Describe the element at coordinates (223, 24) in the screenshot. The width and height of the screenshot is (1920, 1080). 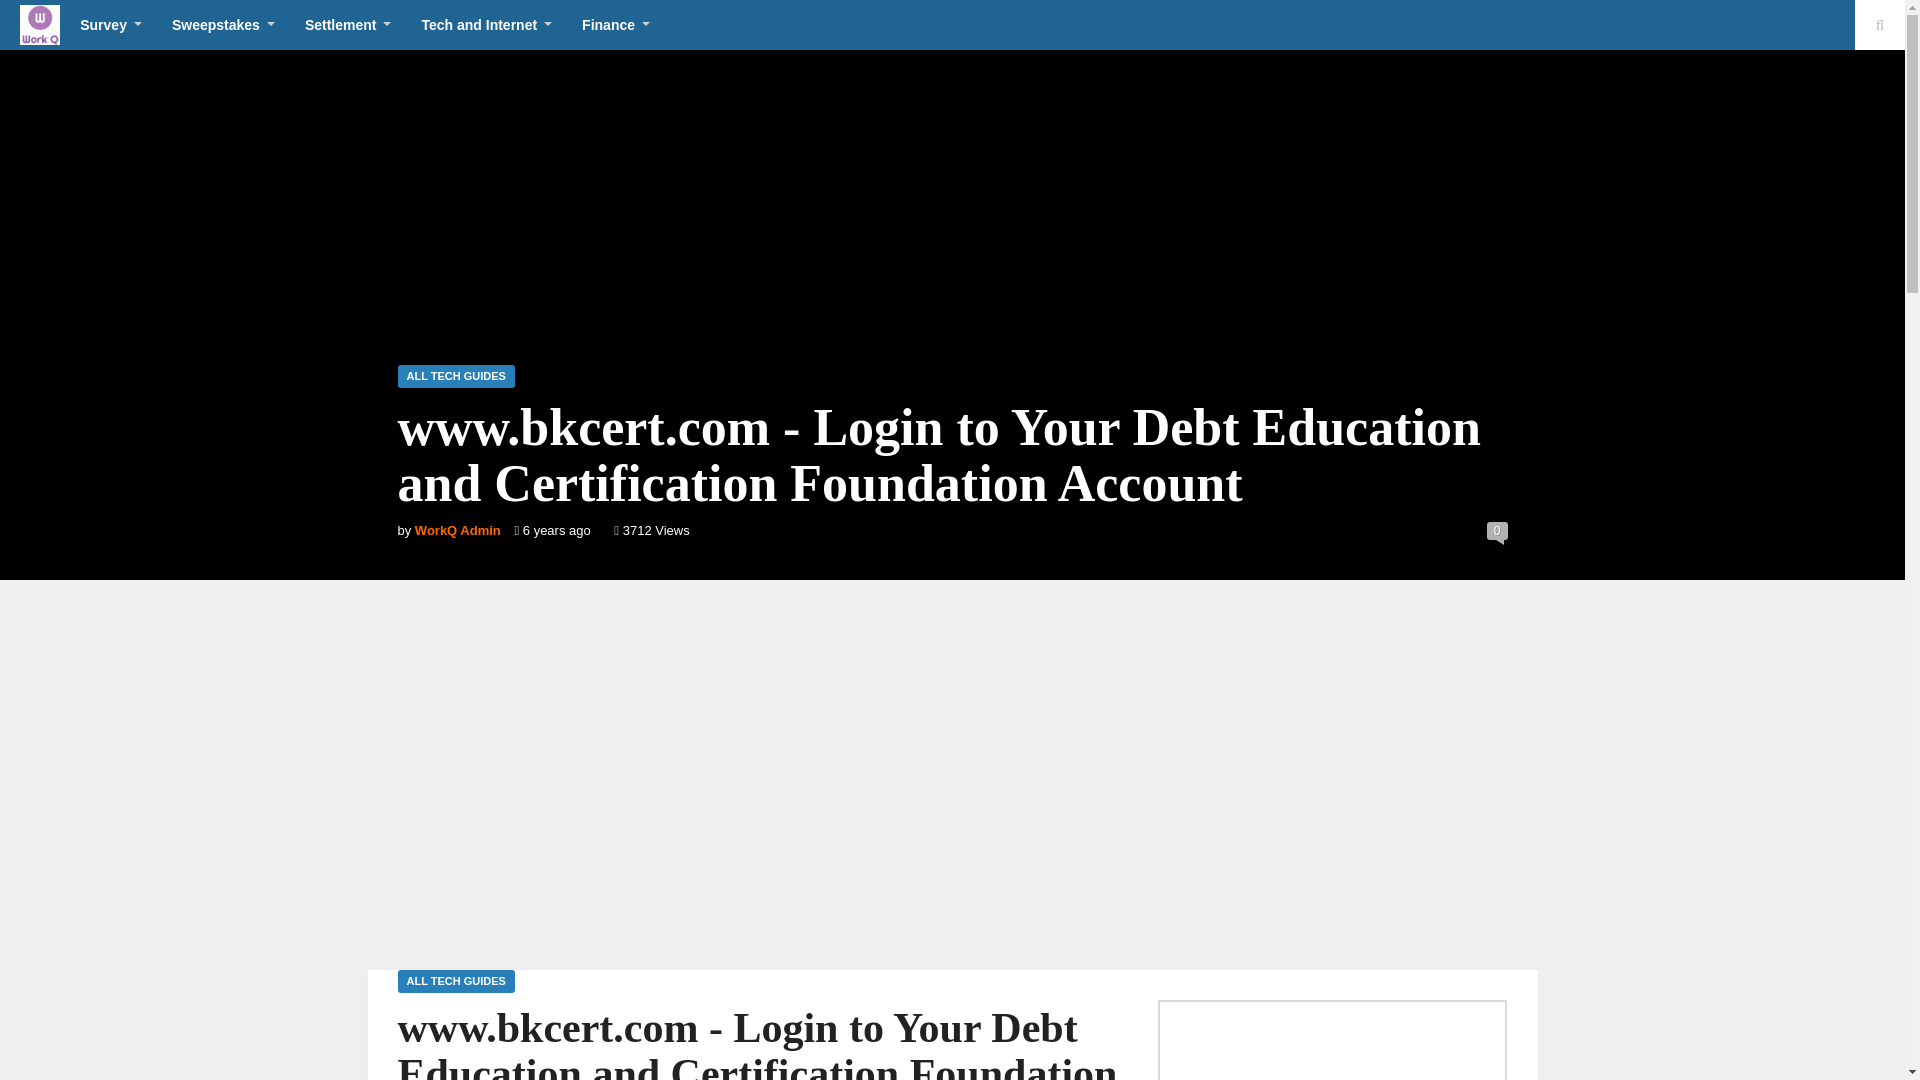
I see `Sweepstakes` at that location.